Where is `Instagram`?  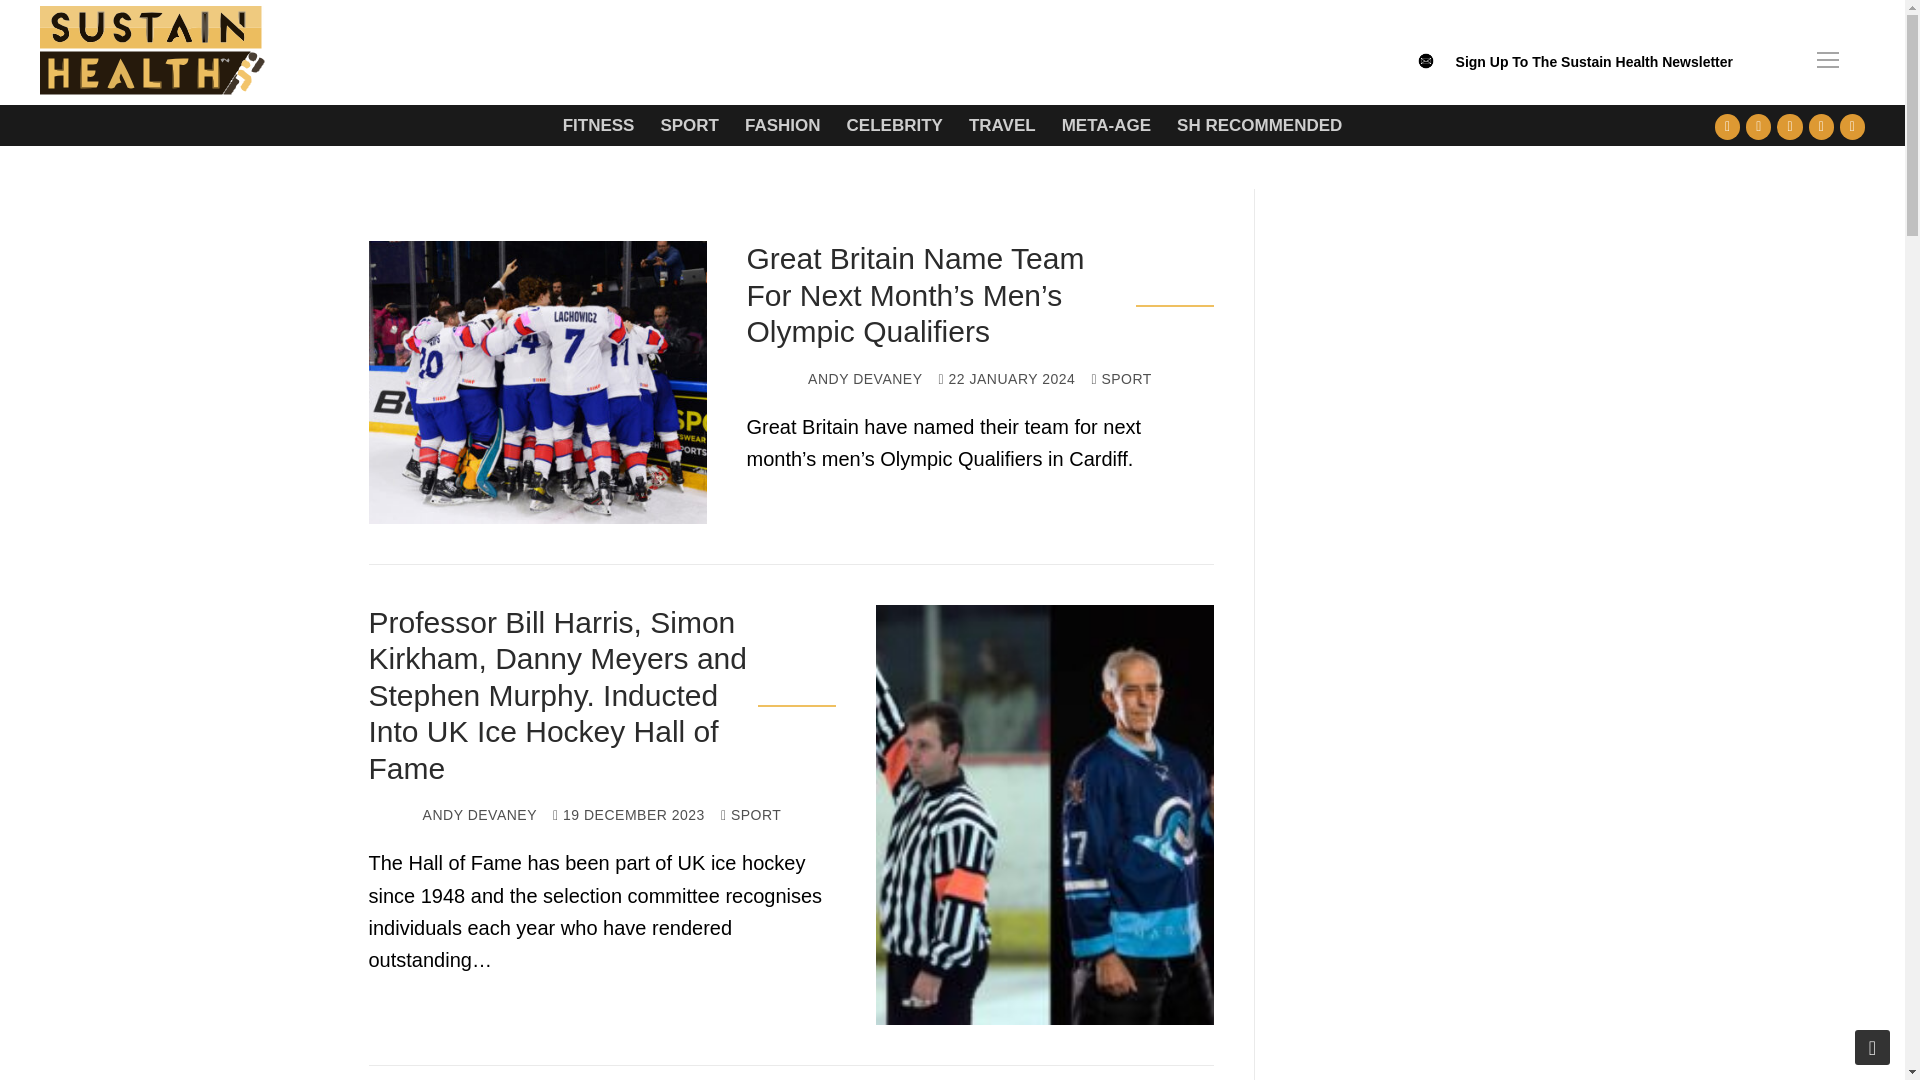
Instagram is located at coordinates (1820, 126).